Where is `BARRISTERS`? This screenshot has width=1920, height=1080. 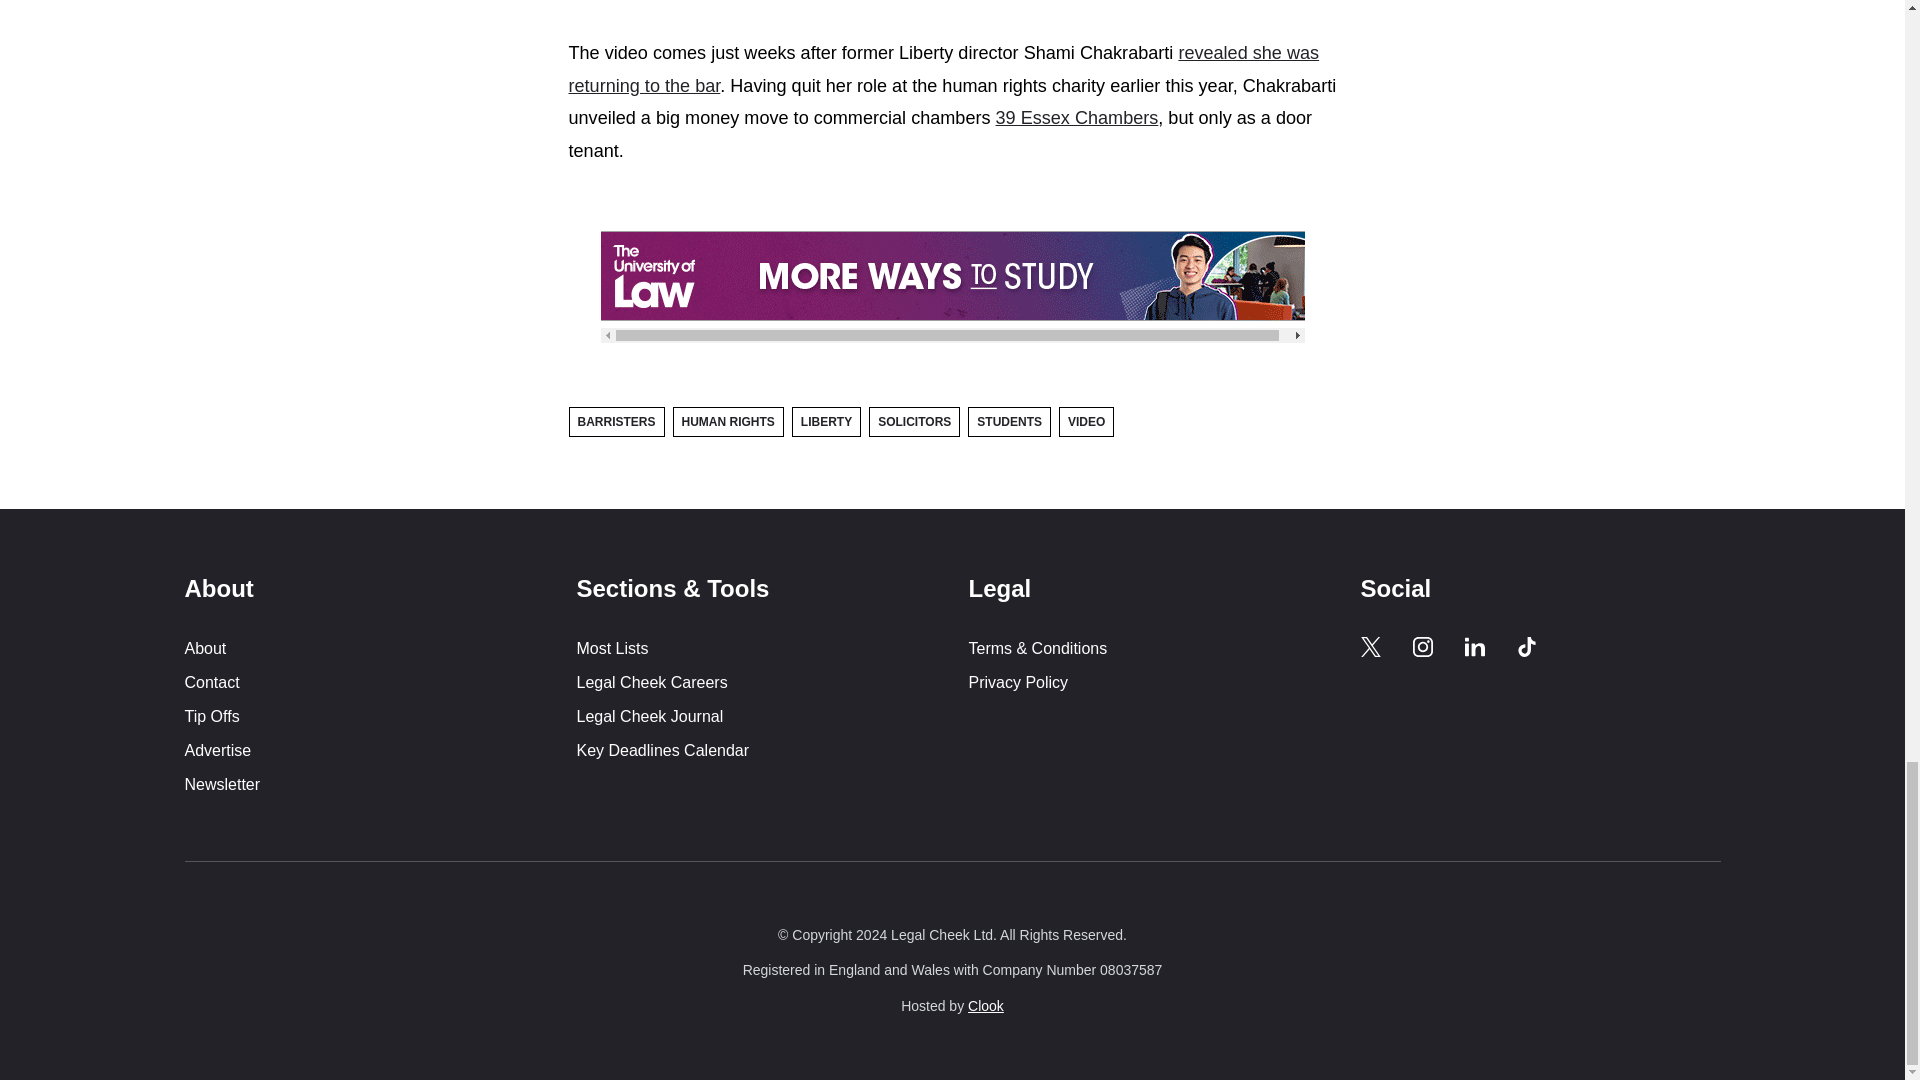
BARRISTERS is located at coordinates (616, 422).